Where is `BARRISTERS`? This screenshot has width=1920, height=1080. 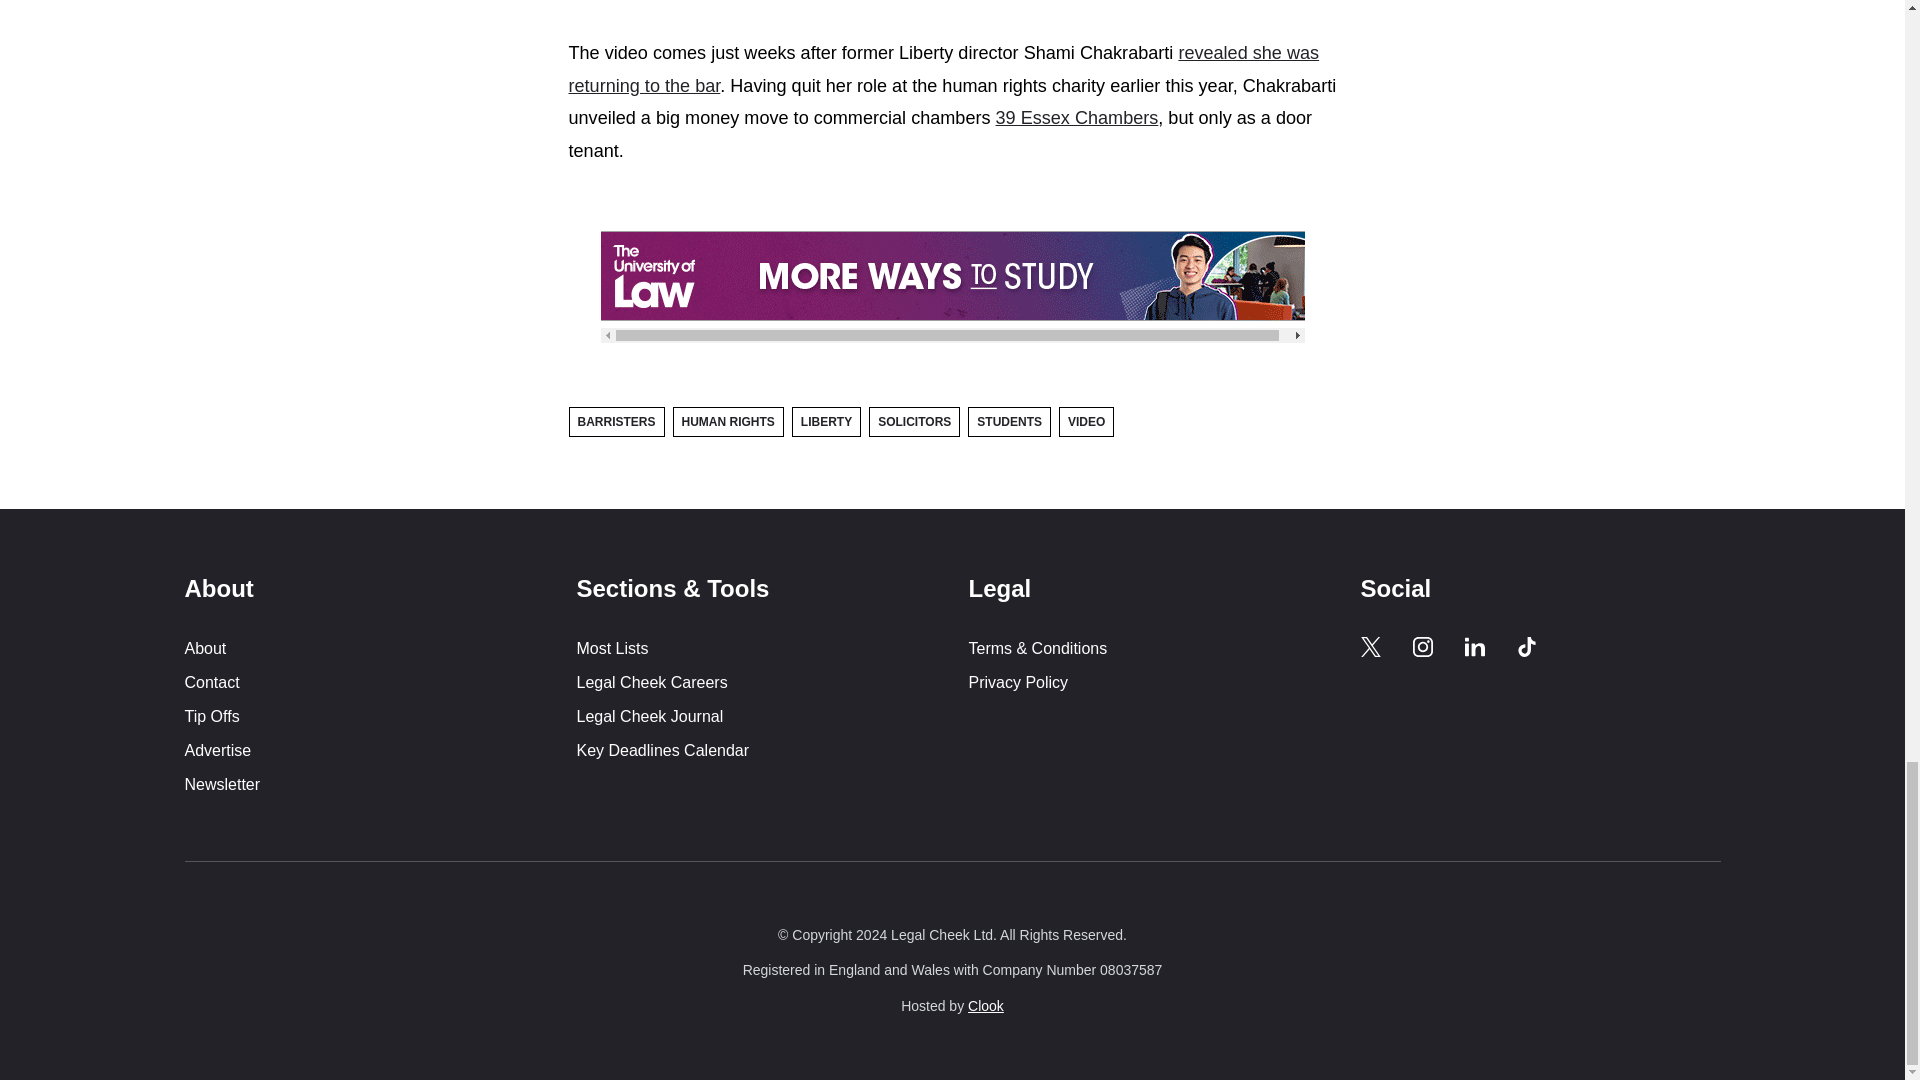
BARRISTERS is located at coordinates (616, 422).